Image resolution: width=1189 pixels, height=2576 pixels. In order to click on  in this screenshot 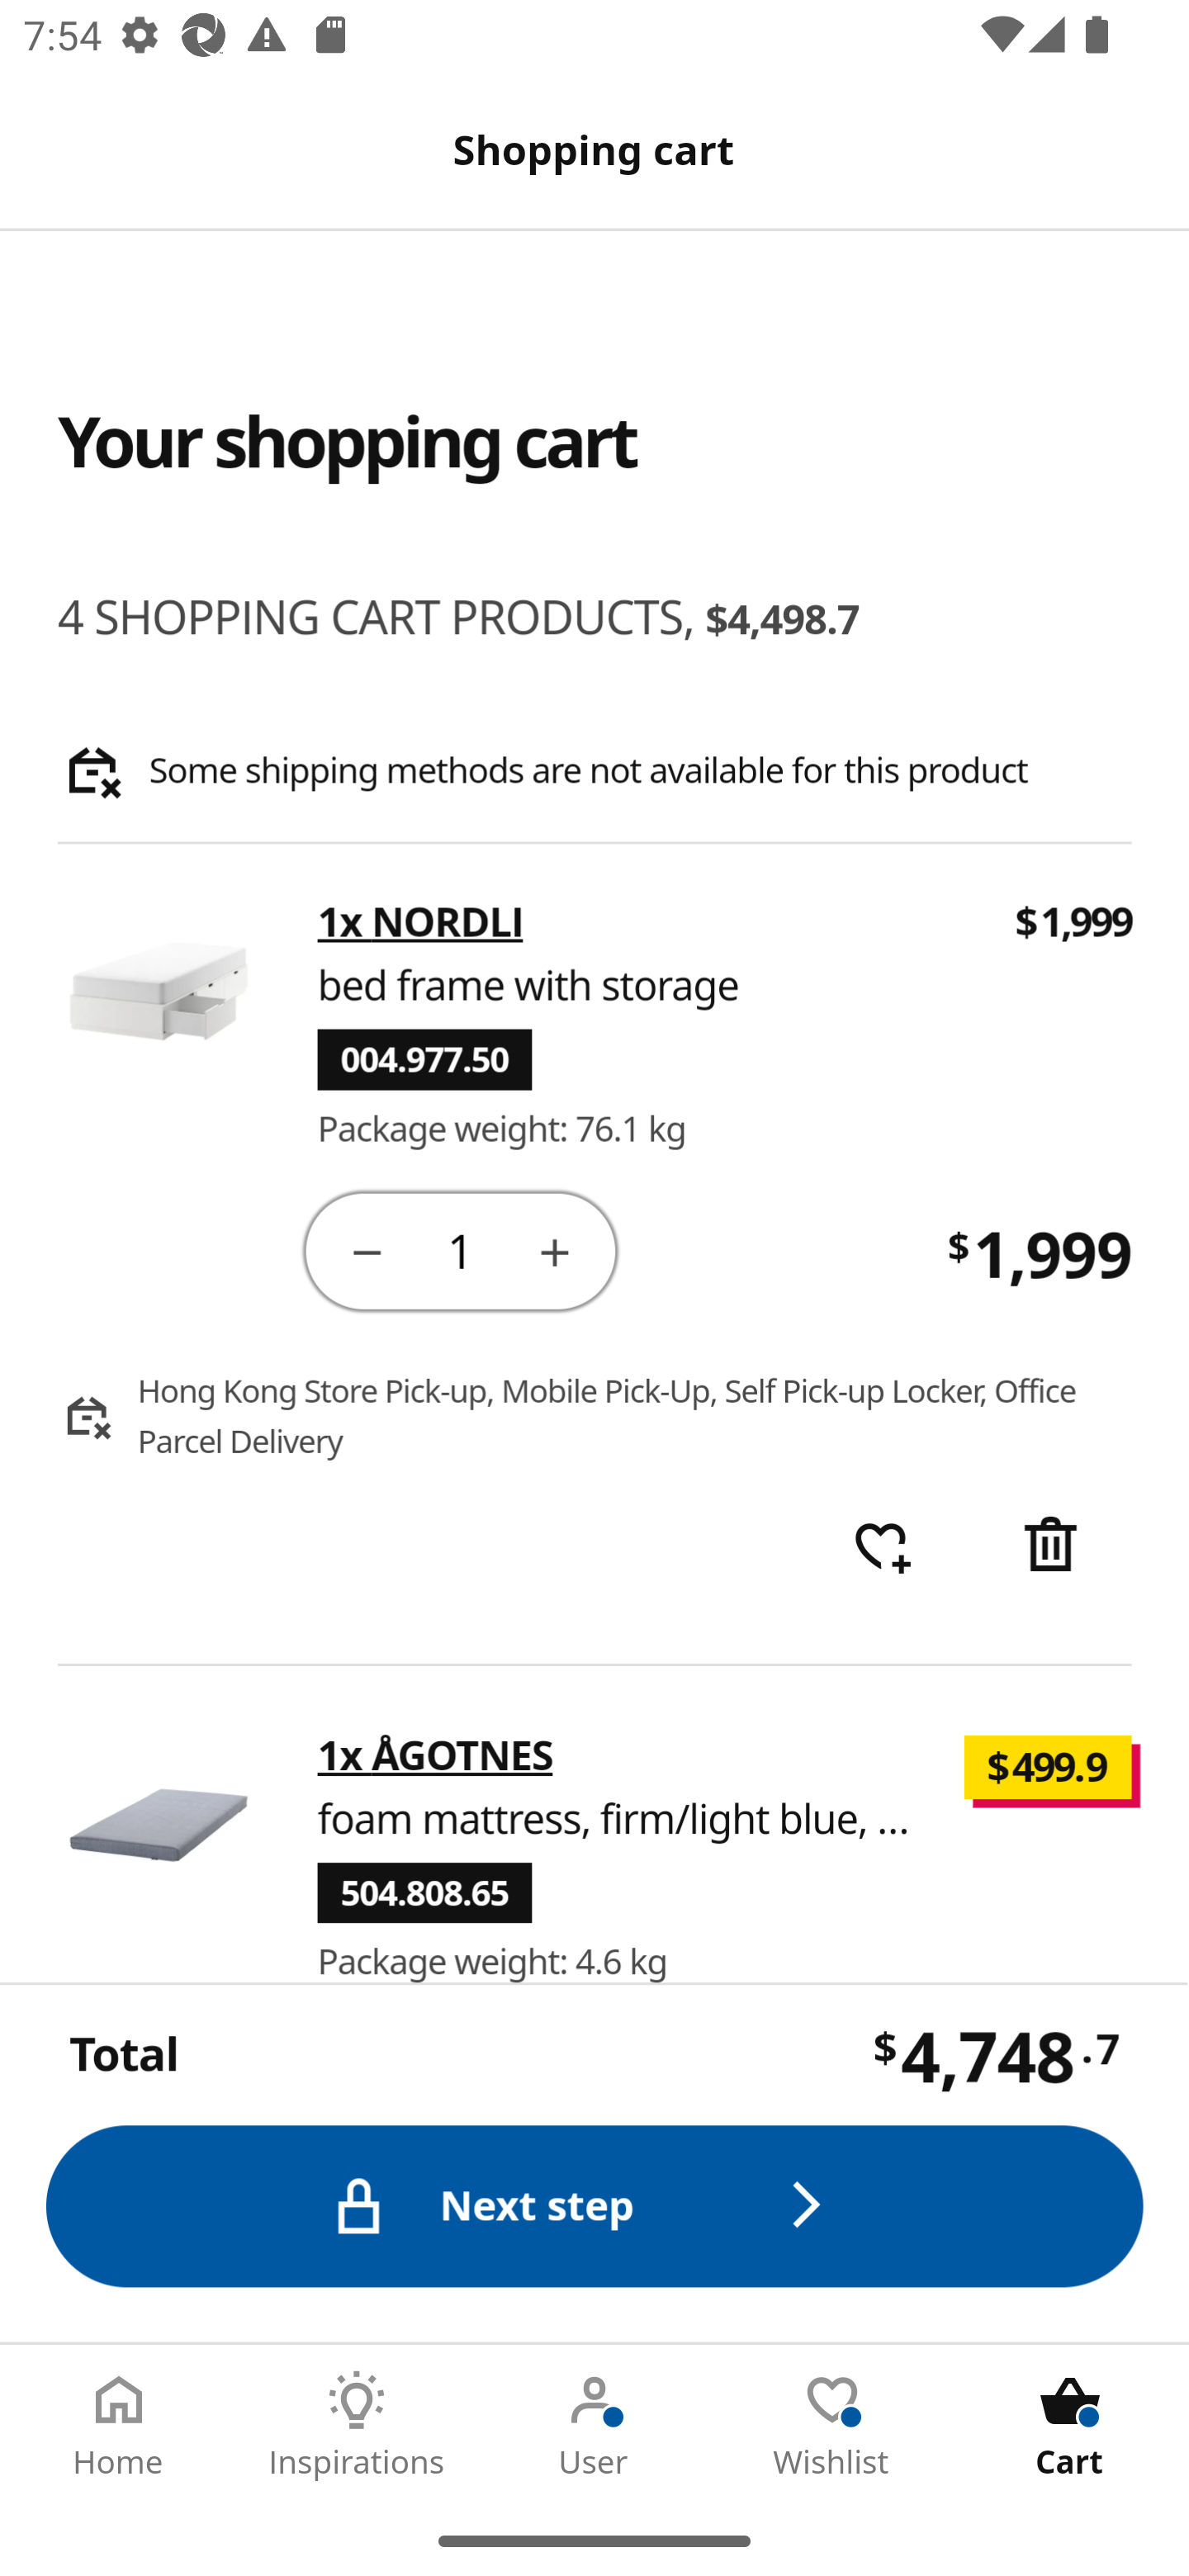, I will do `click(557, 1250)`.